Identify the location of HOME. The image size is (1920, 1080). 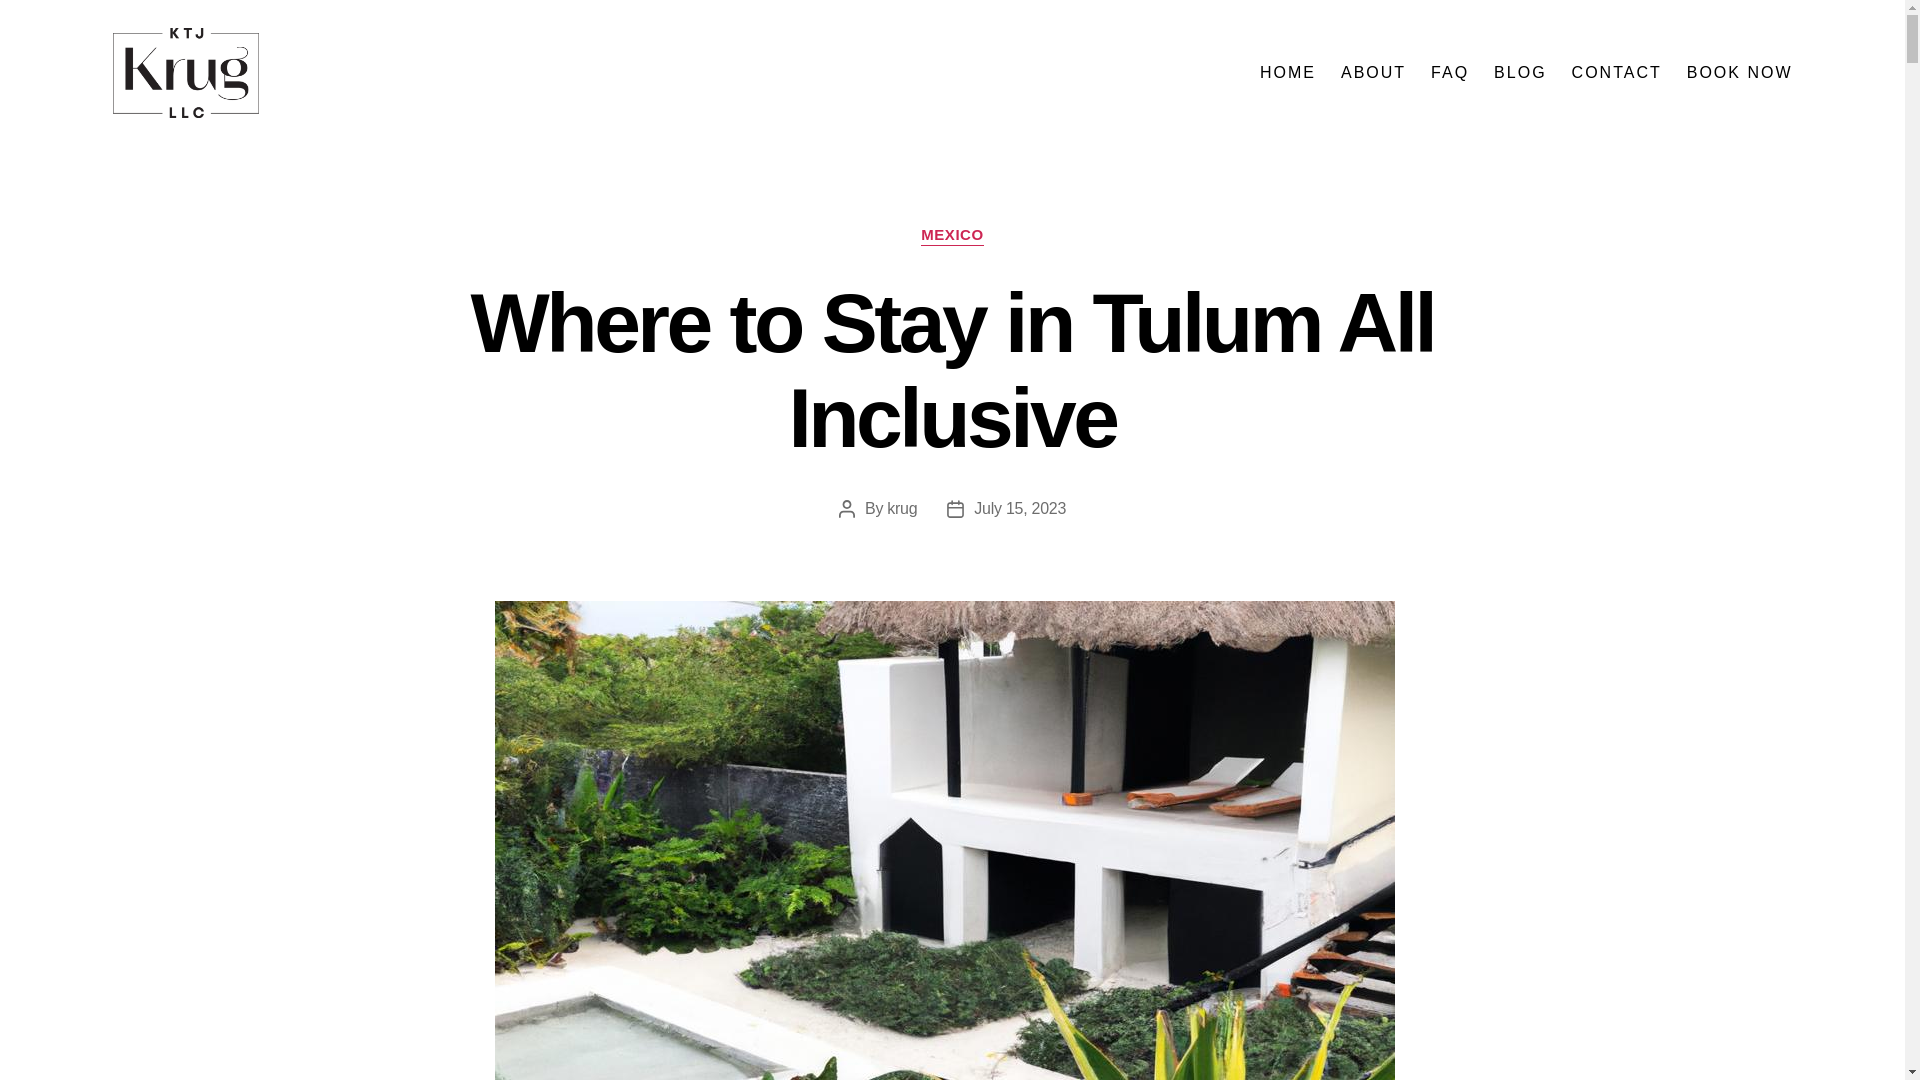
(1287, 72).